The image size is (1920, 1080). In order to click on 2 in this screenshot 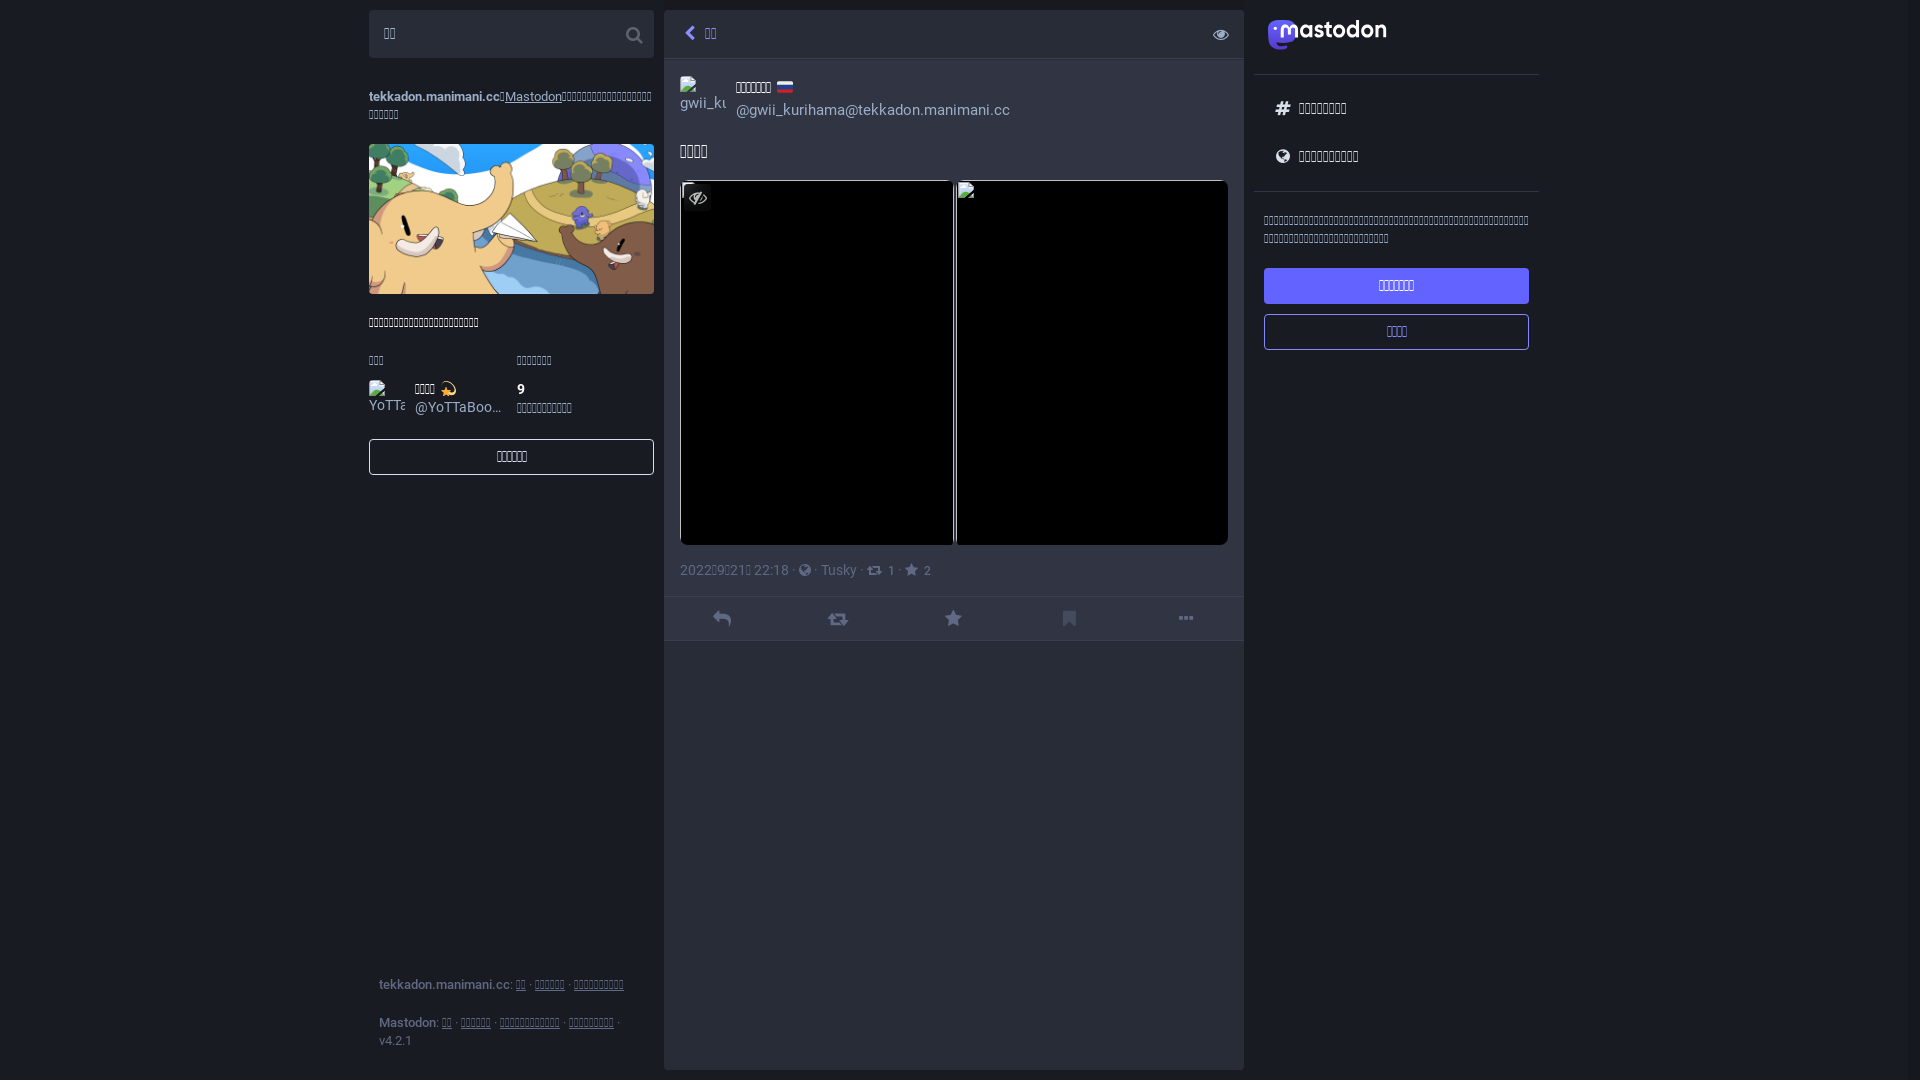, I will do `click(918, 570)`.